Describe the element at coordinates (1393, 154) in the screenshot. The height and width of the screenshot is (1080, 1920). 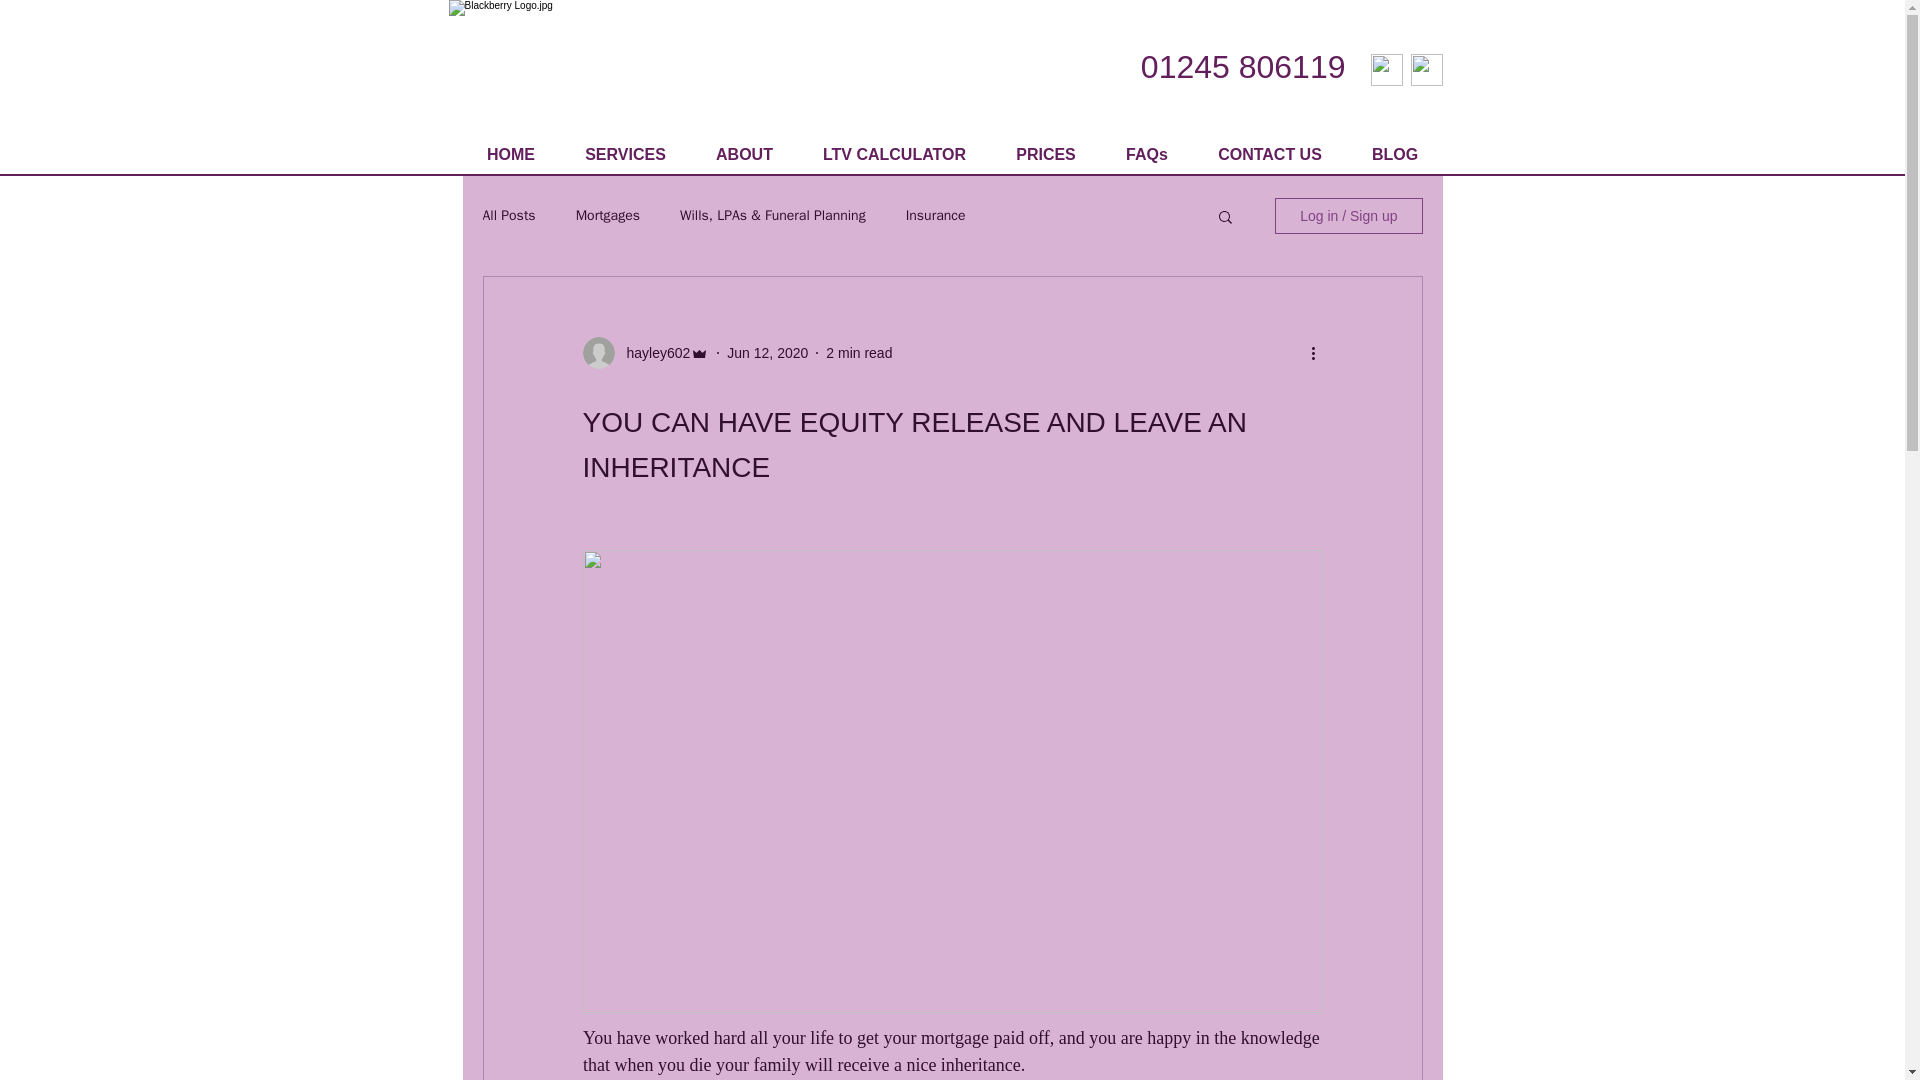
I see `BLOG` at that location.